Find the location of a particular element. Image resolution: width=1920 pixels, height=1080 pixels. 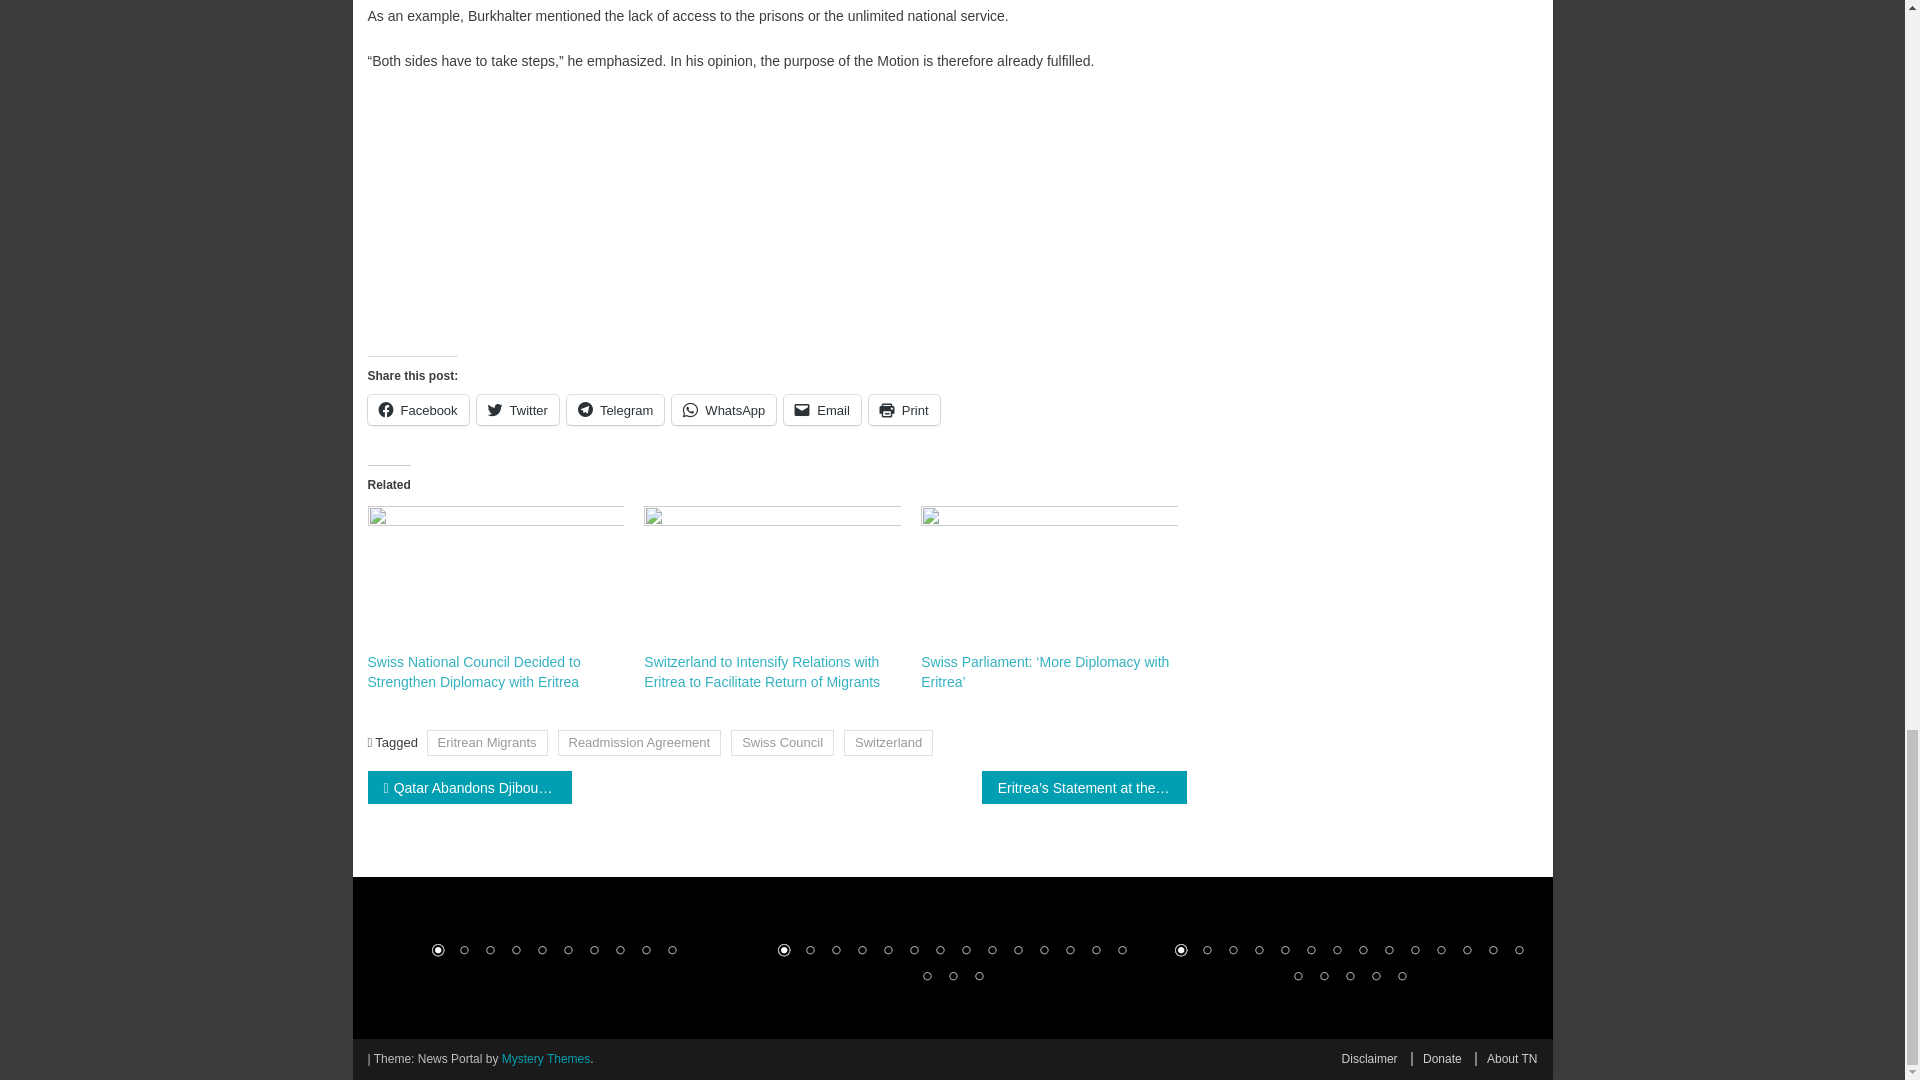

Email is located at coordinates (822, 410).